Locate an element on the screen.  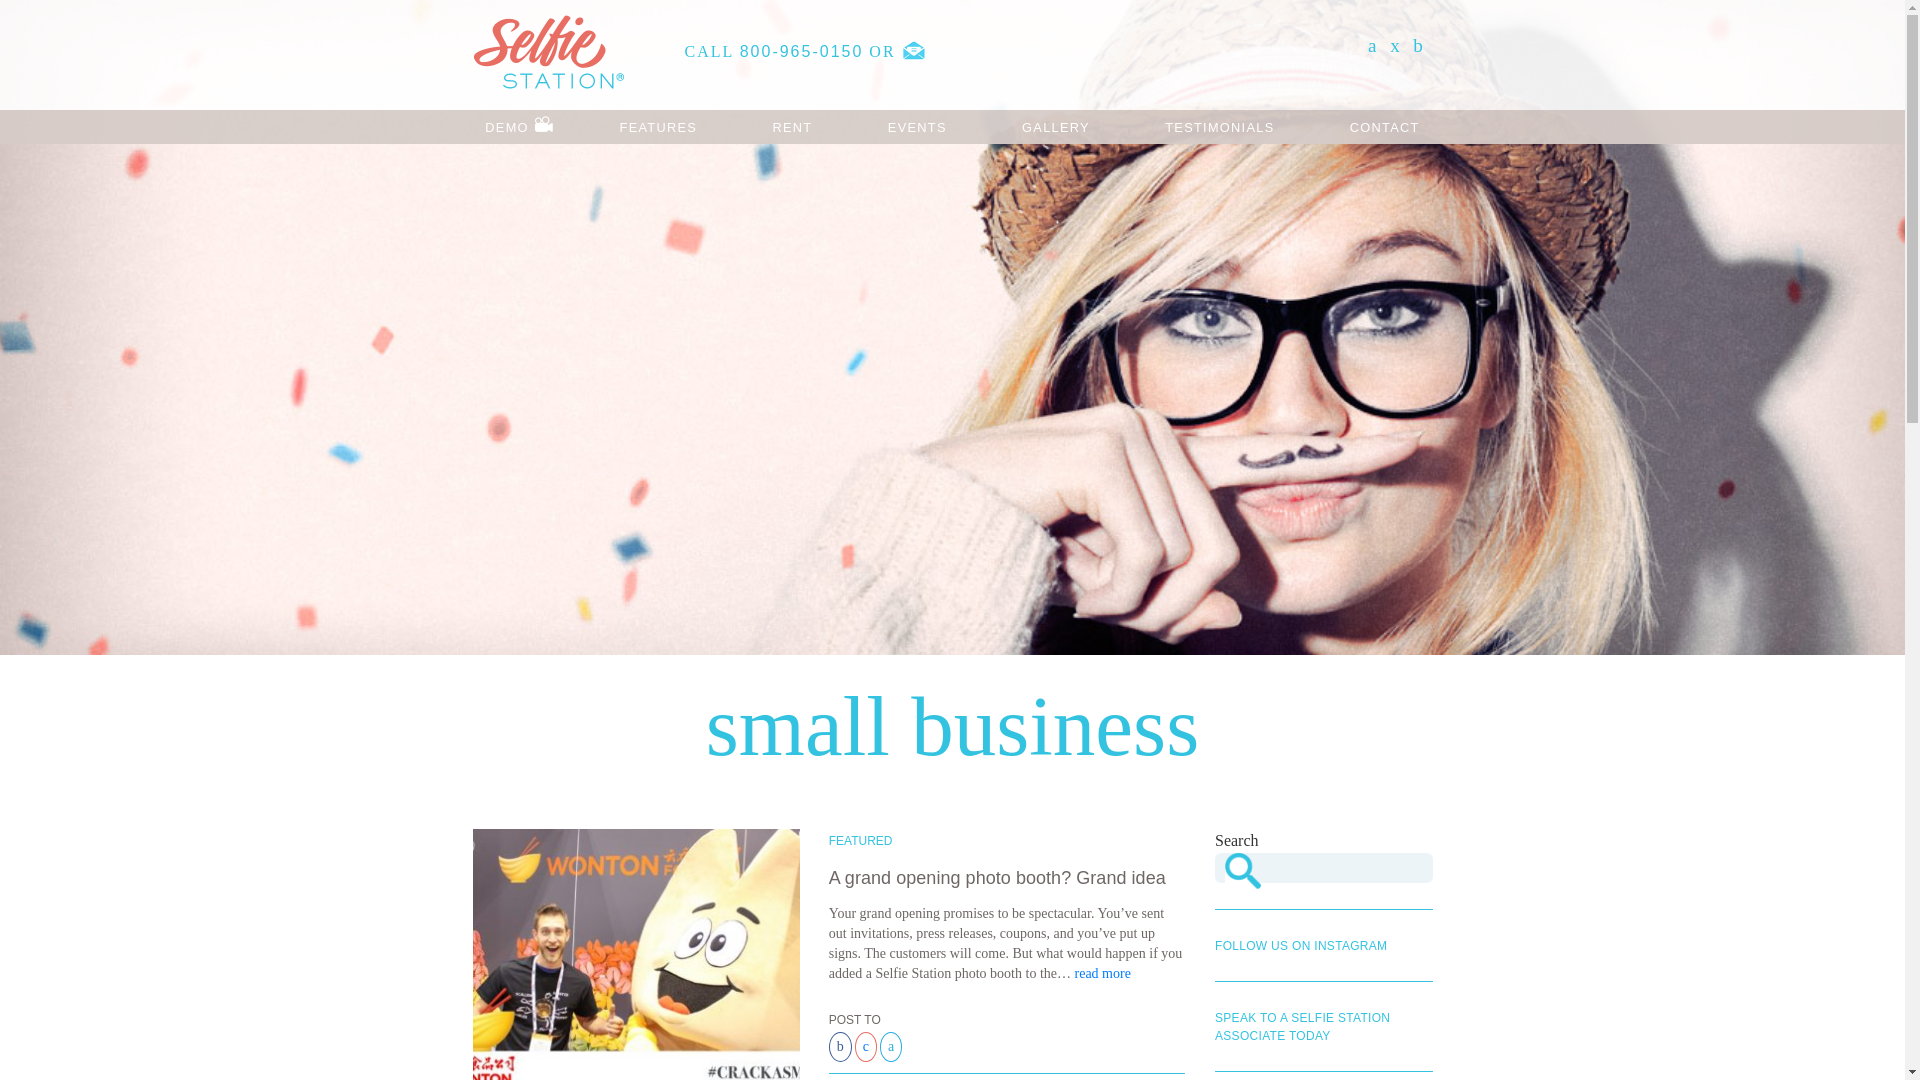
A grand opening photo booth? Grand idea is located at coordinates (636, 966).